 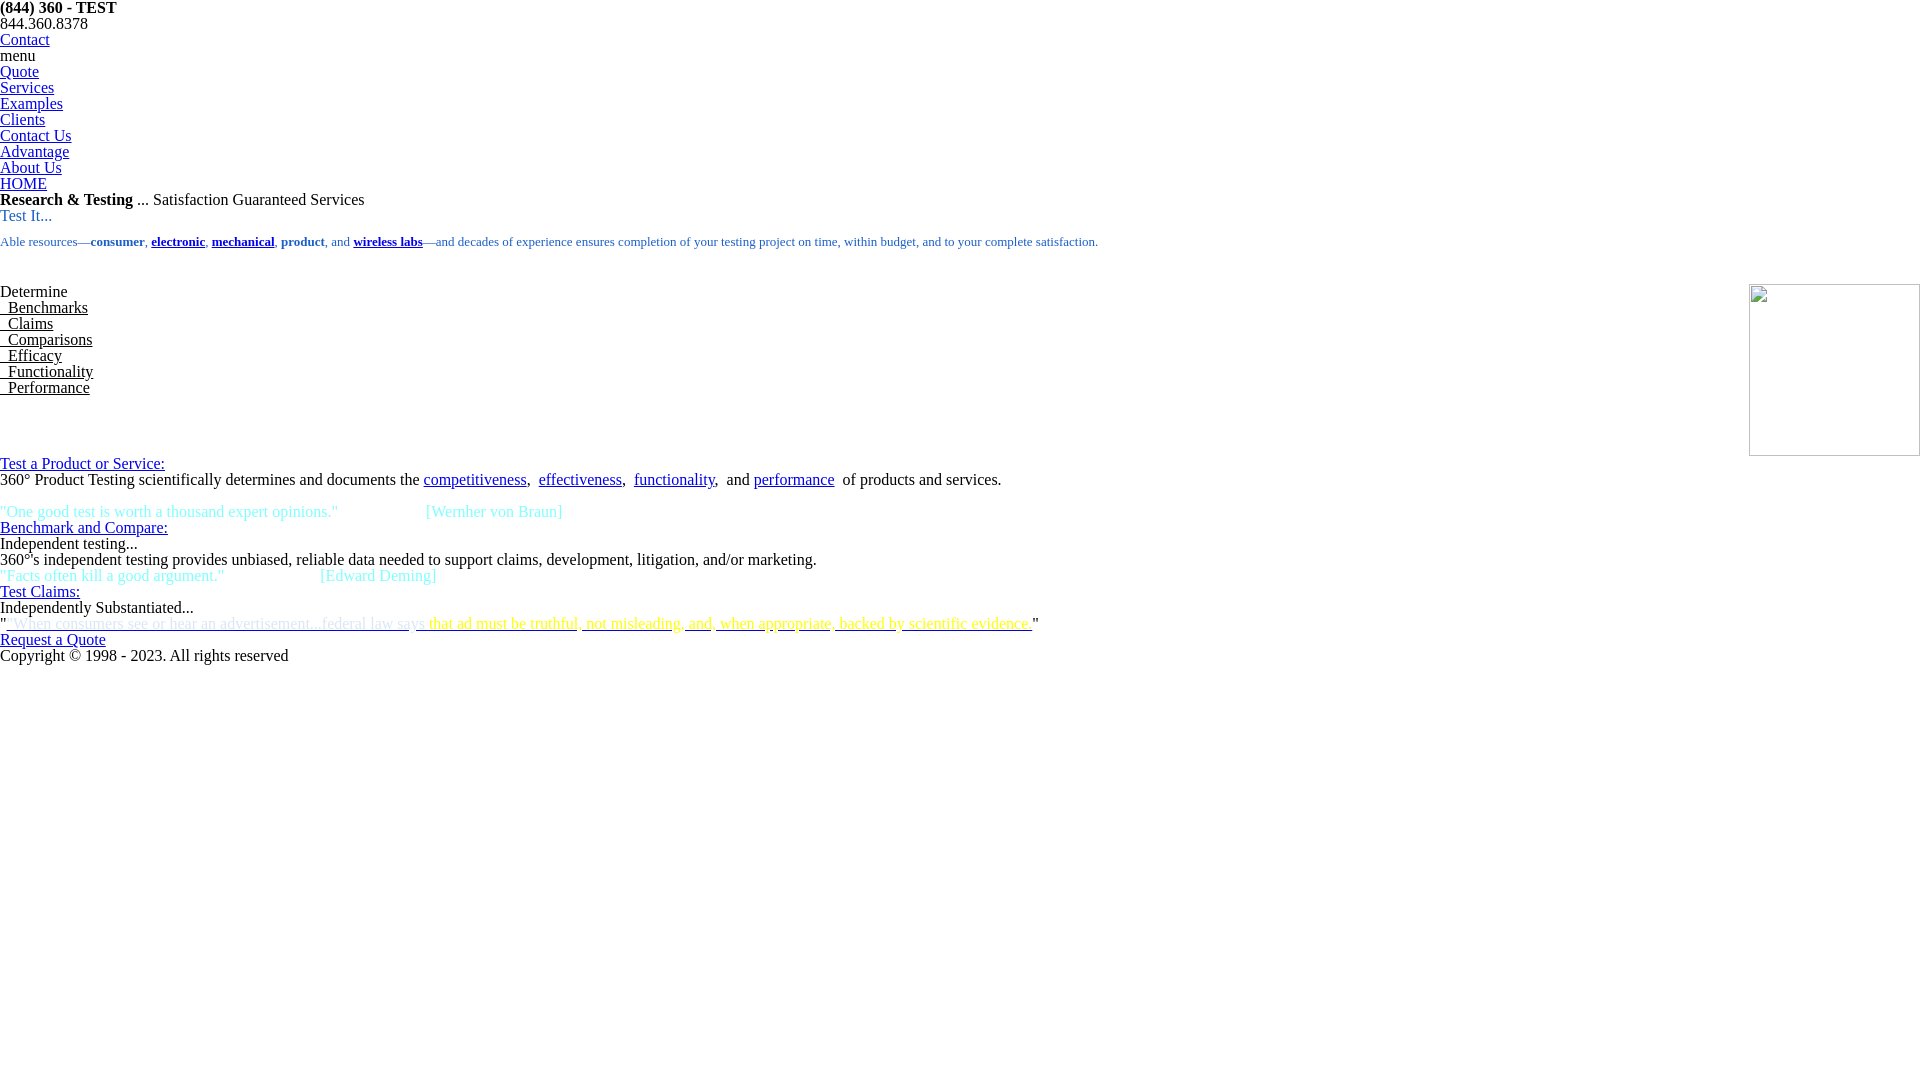 What do you see at coordinates (794, 480) in the screenshot?
I see `performance` at bounding box center [794, 480].